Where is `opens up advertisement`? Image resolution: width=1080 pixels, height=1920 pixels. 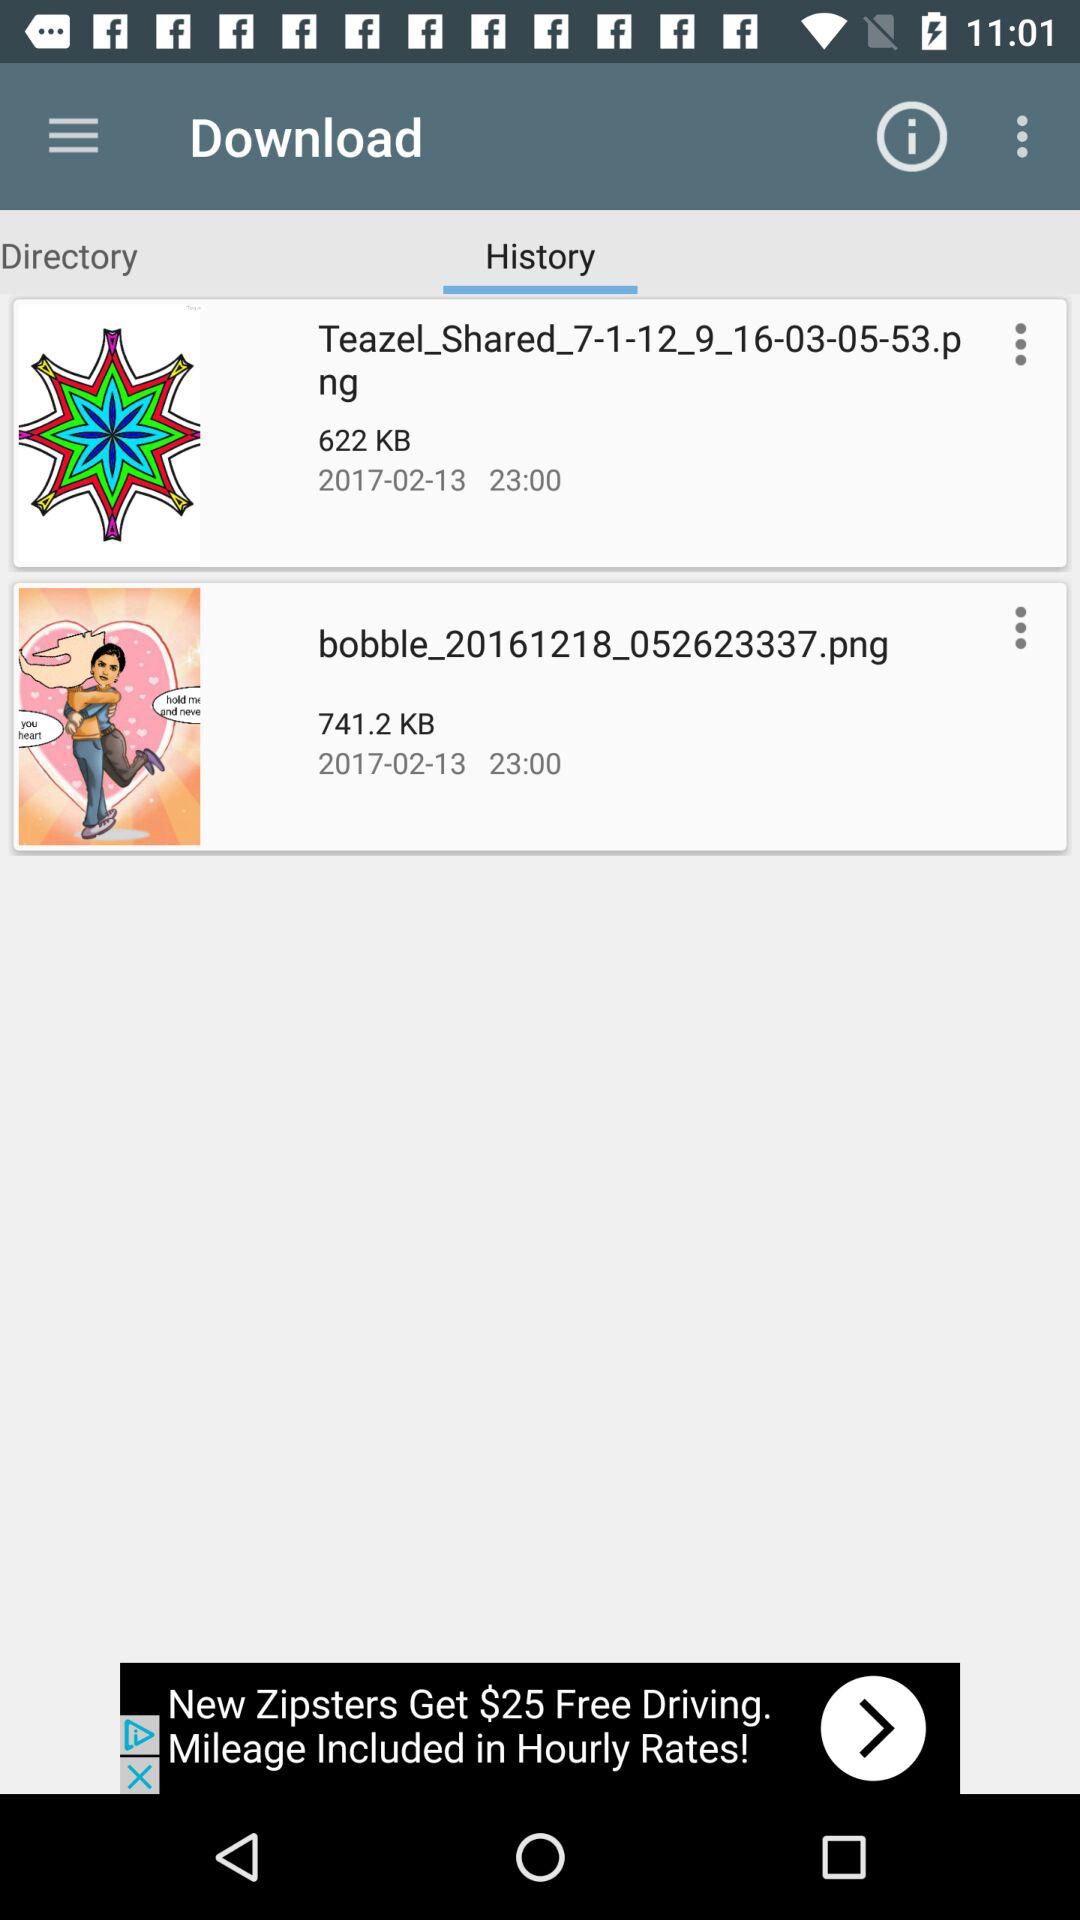 opens up advertisement is located at coordinates (540, 1728).